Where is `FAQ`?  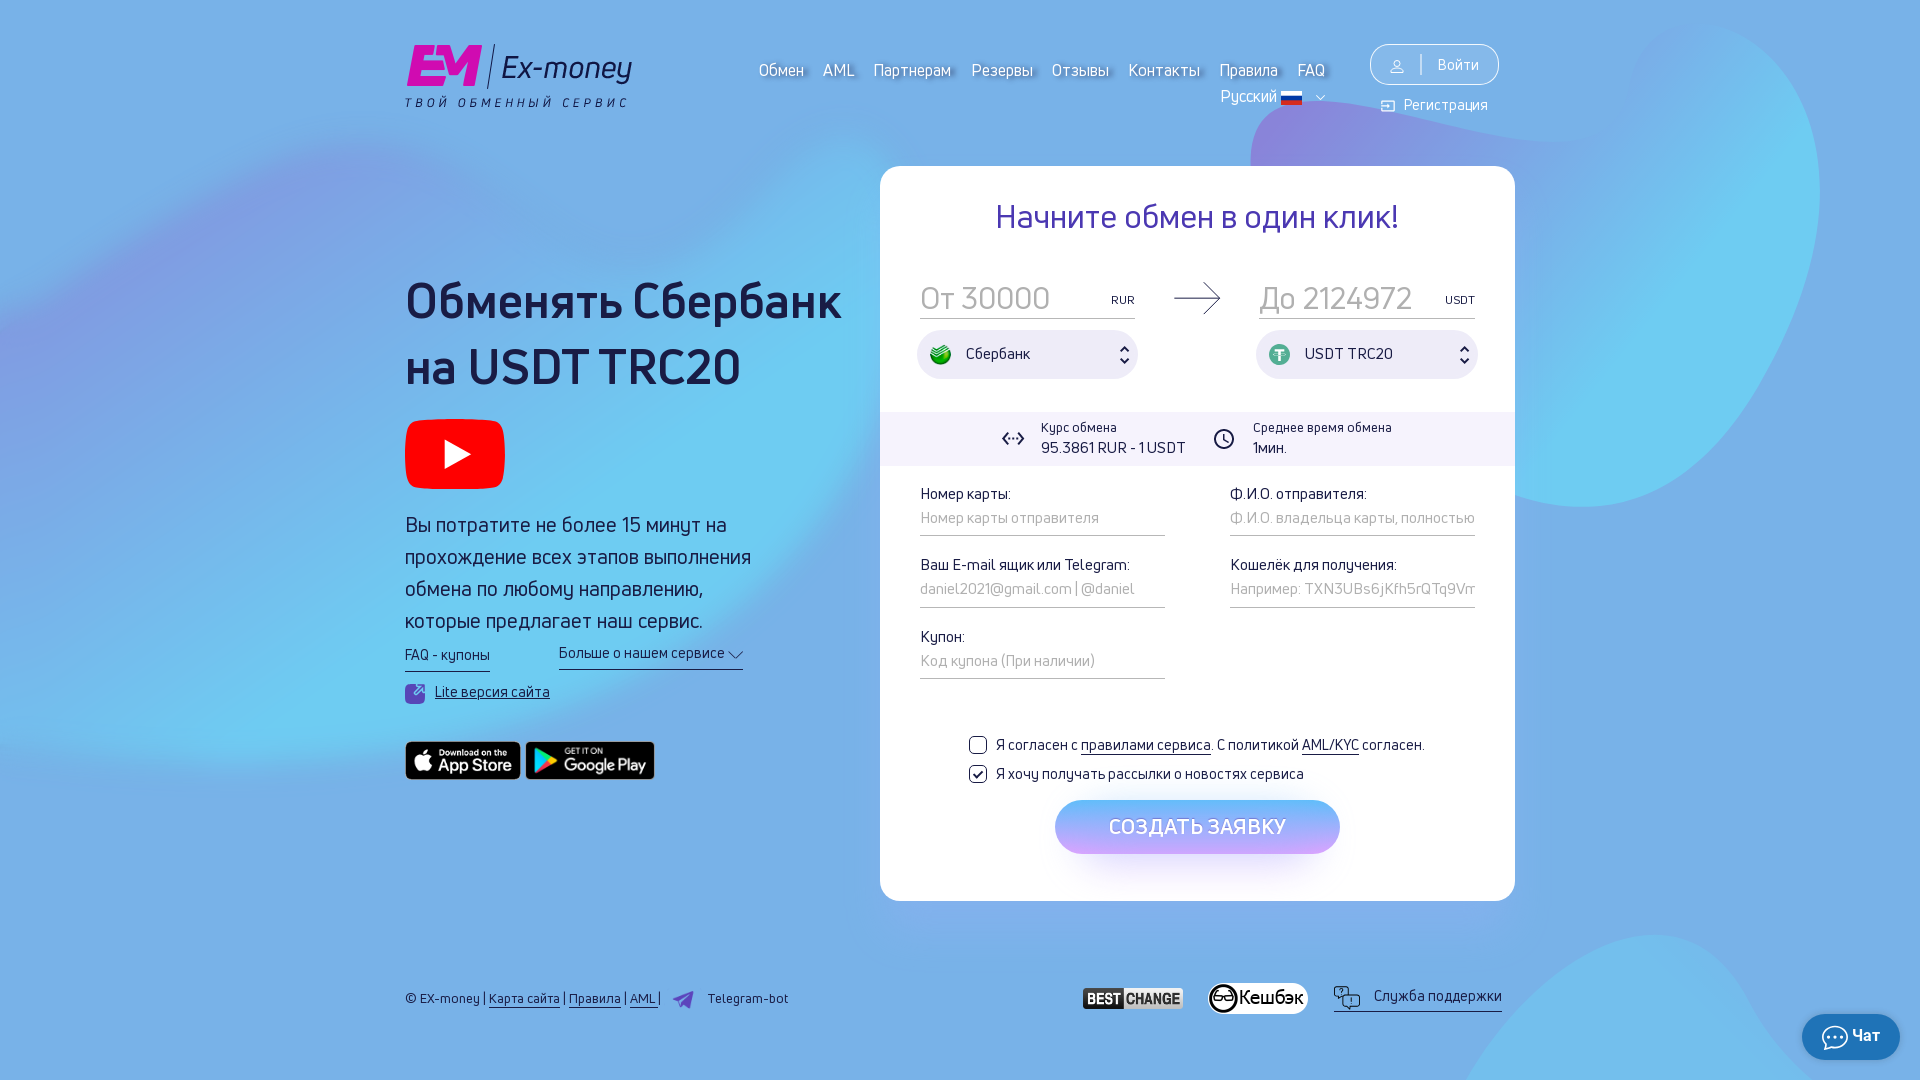 FAQ is located at coordinates (1311, 71).